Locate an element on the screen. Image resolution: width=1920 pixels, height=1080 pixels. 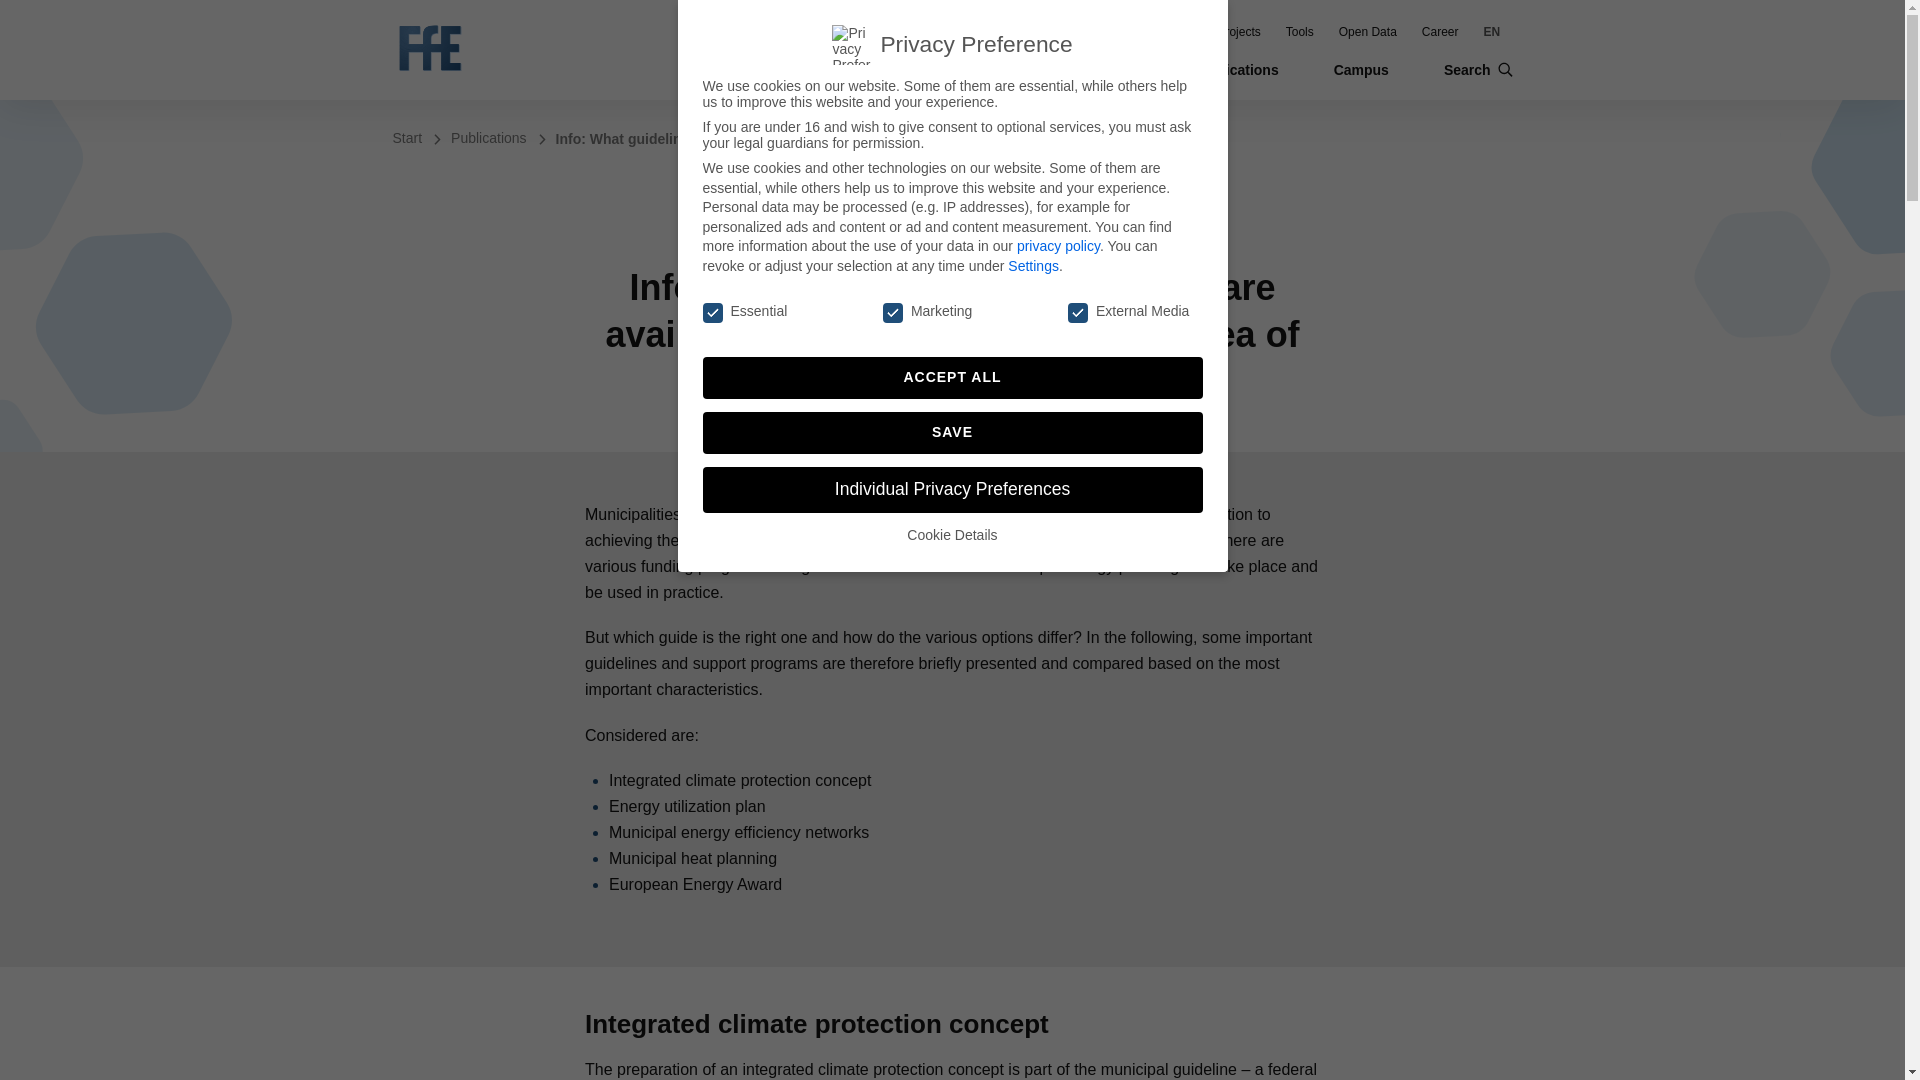
Topics is located at coordinates (1118, 69).